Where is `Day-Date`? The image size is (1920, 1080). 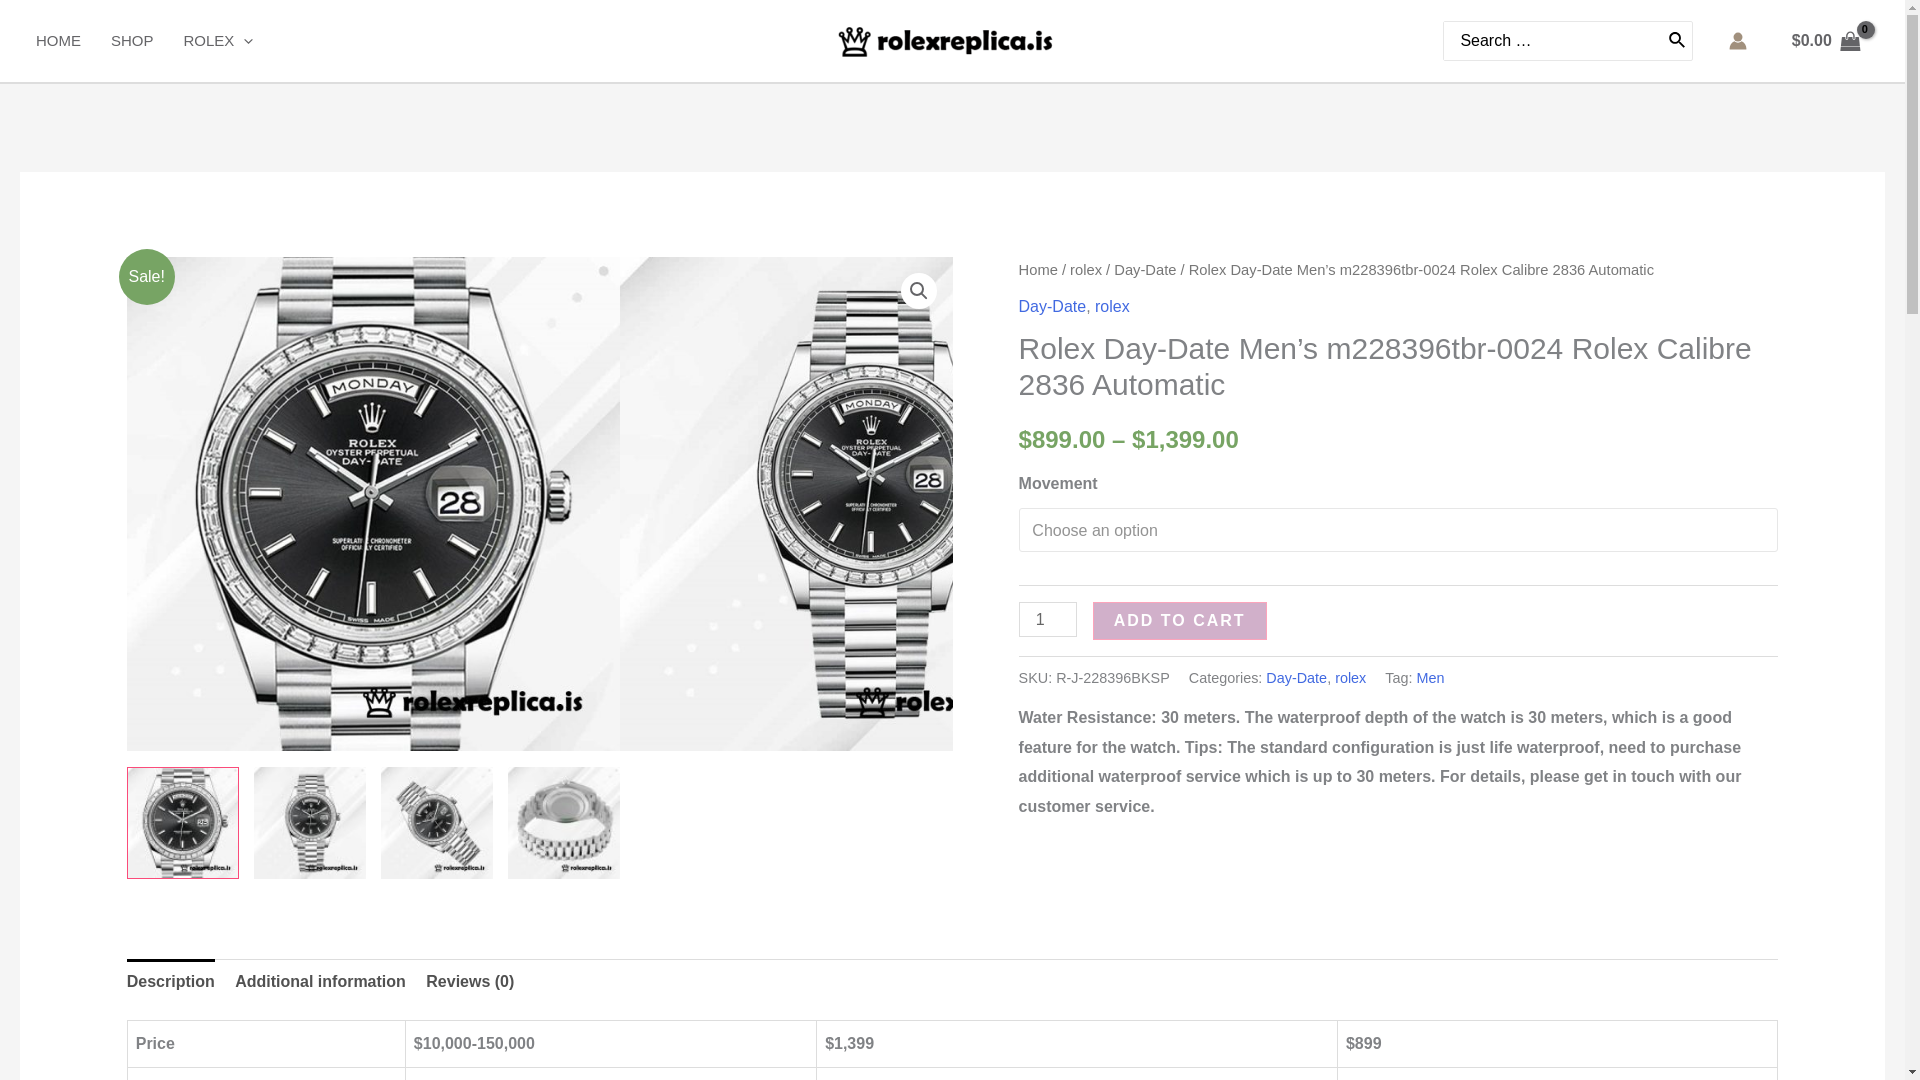
Day-Date is located at coordinates (1144, 270).